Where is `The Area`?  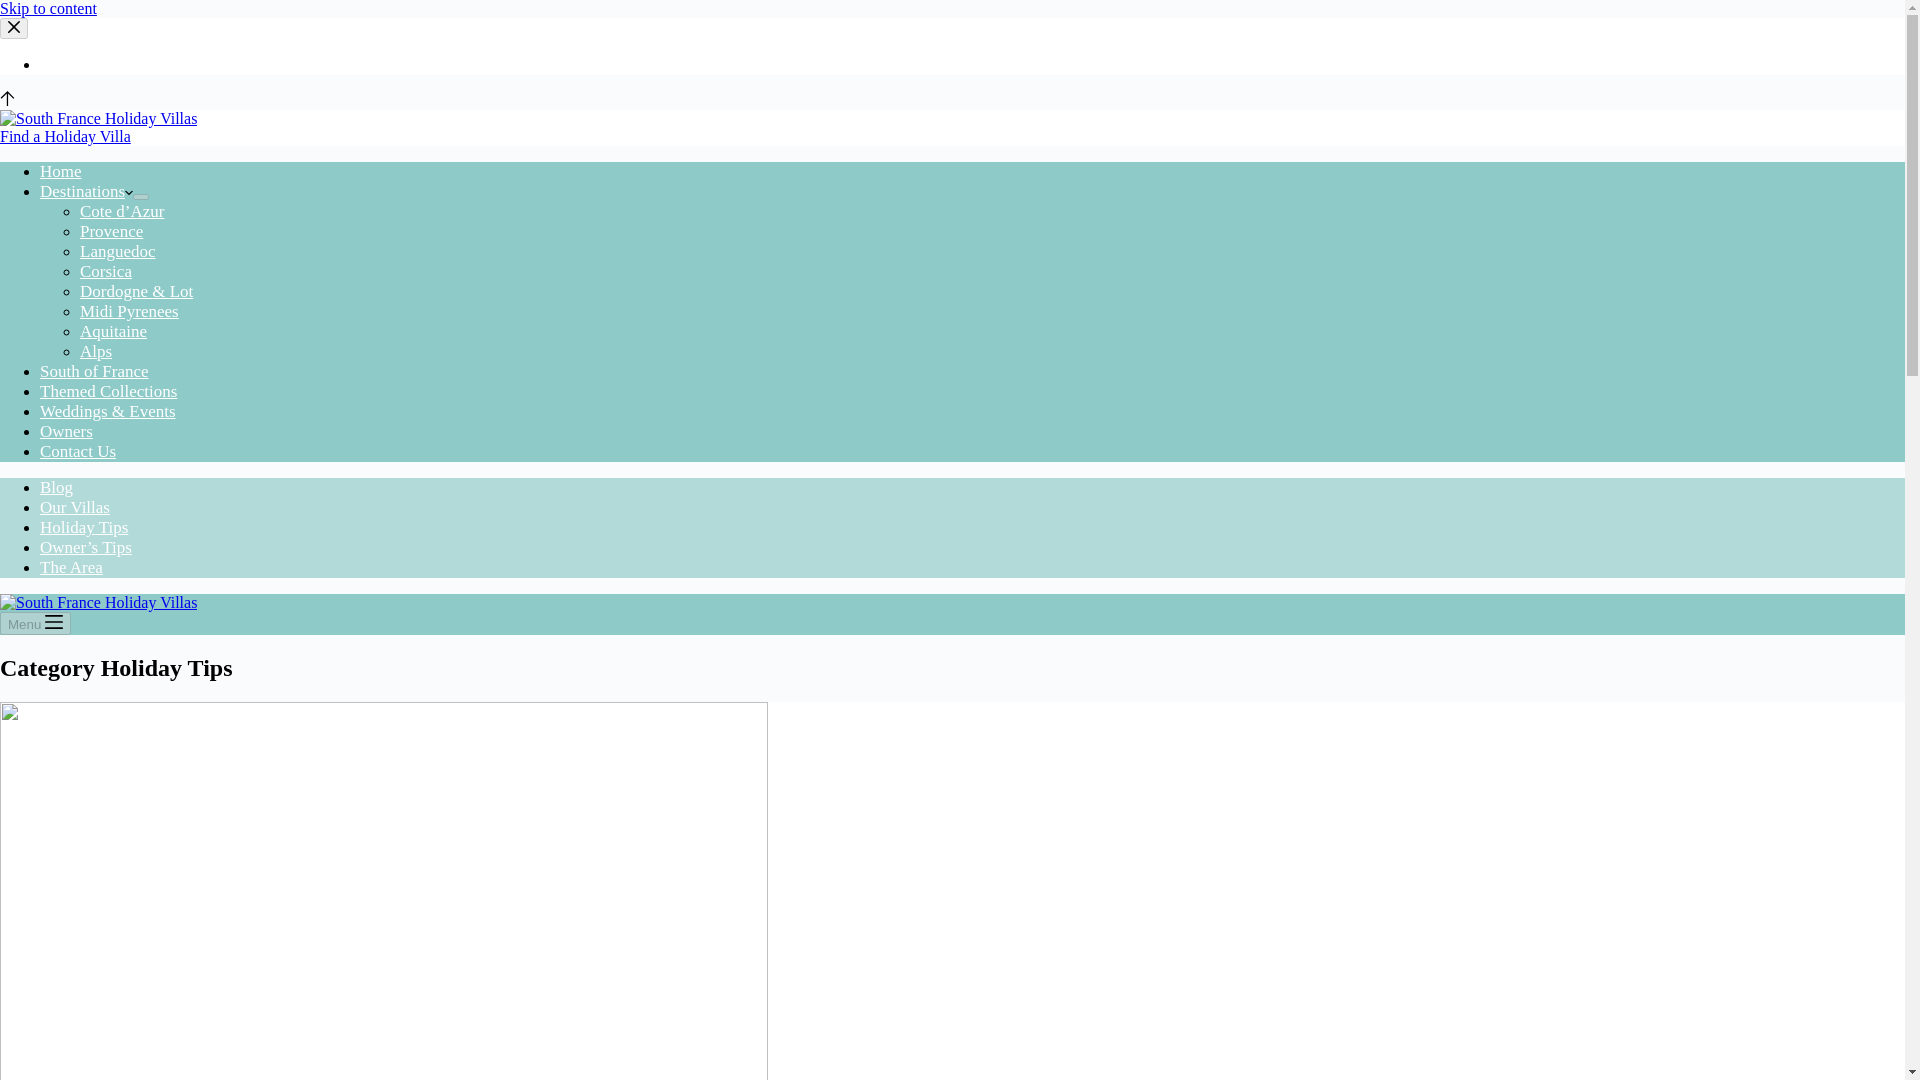
The Area is located at coordinates (72, 567).